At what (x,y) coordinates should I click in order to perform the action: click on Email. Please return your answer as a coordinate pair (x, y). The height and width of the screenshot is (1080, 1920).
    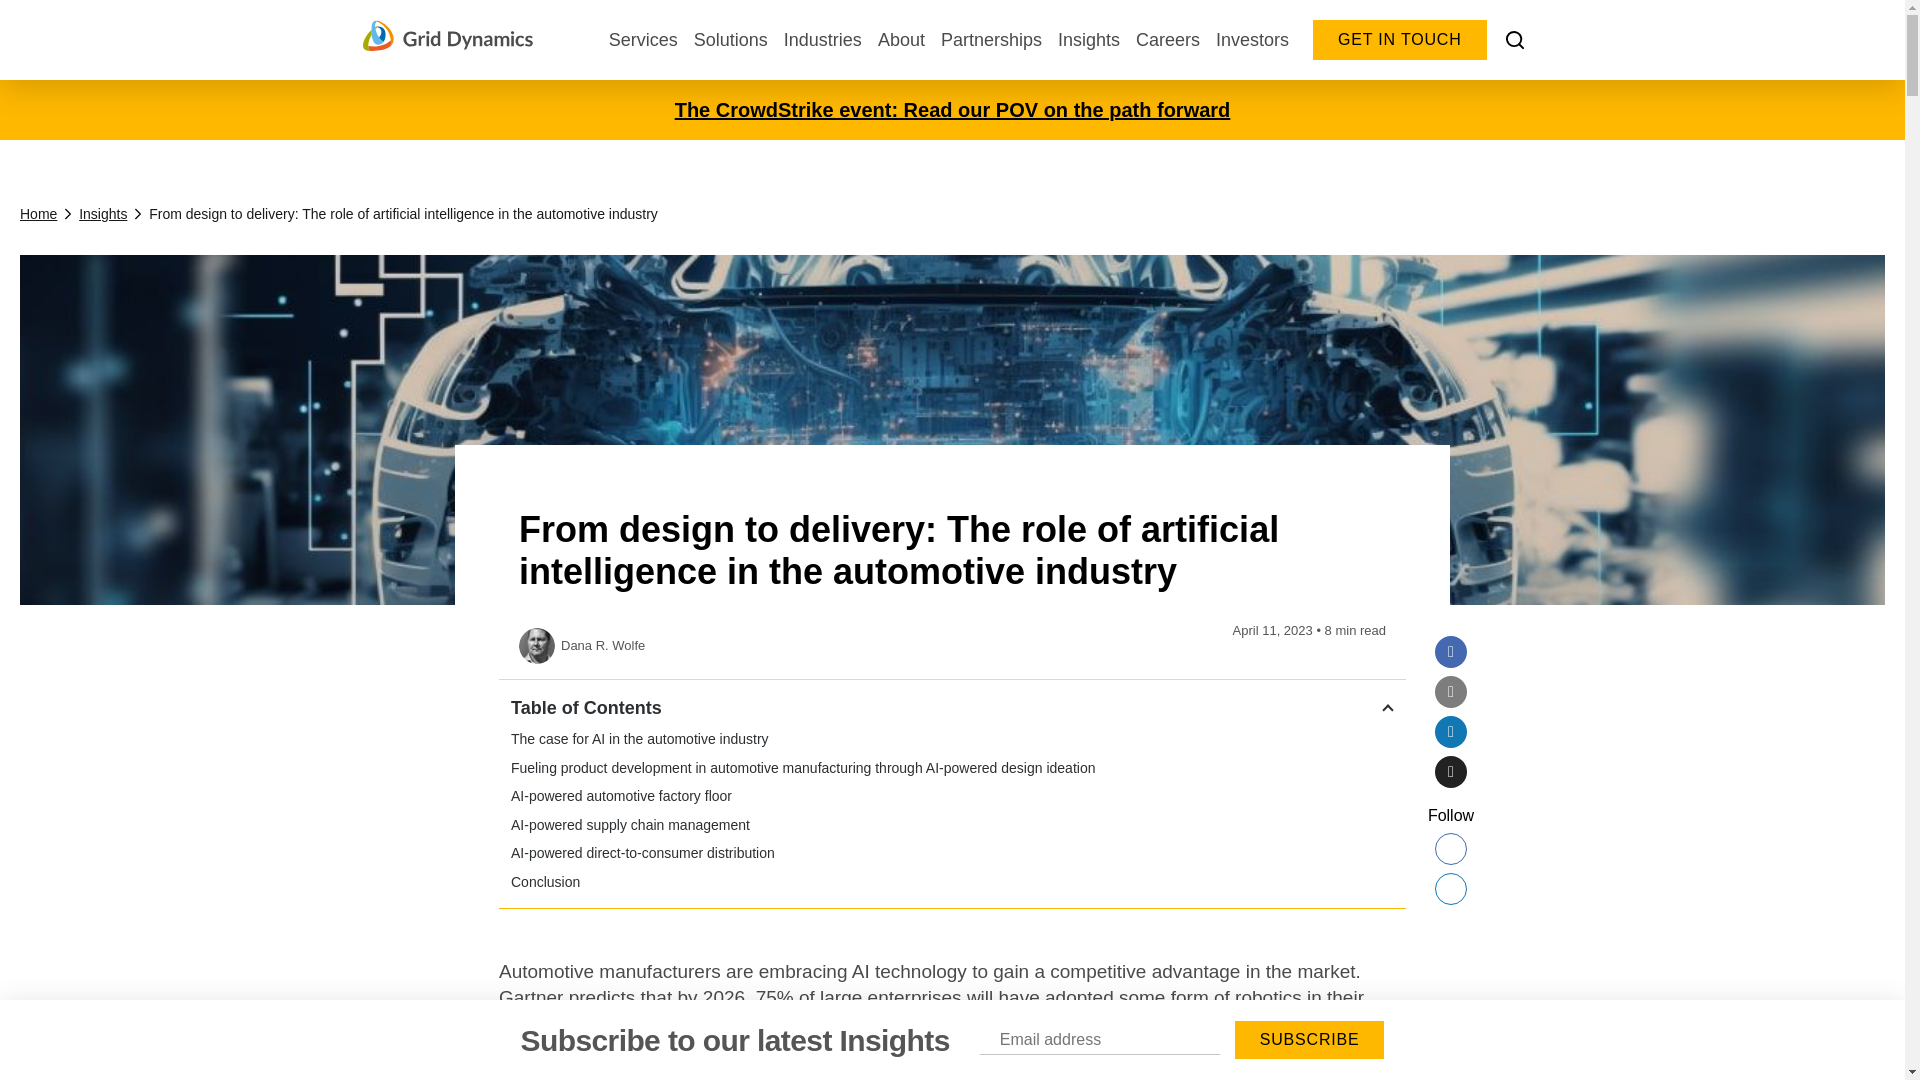
    Looking at the image, I should click on (1450, 692).